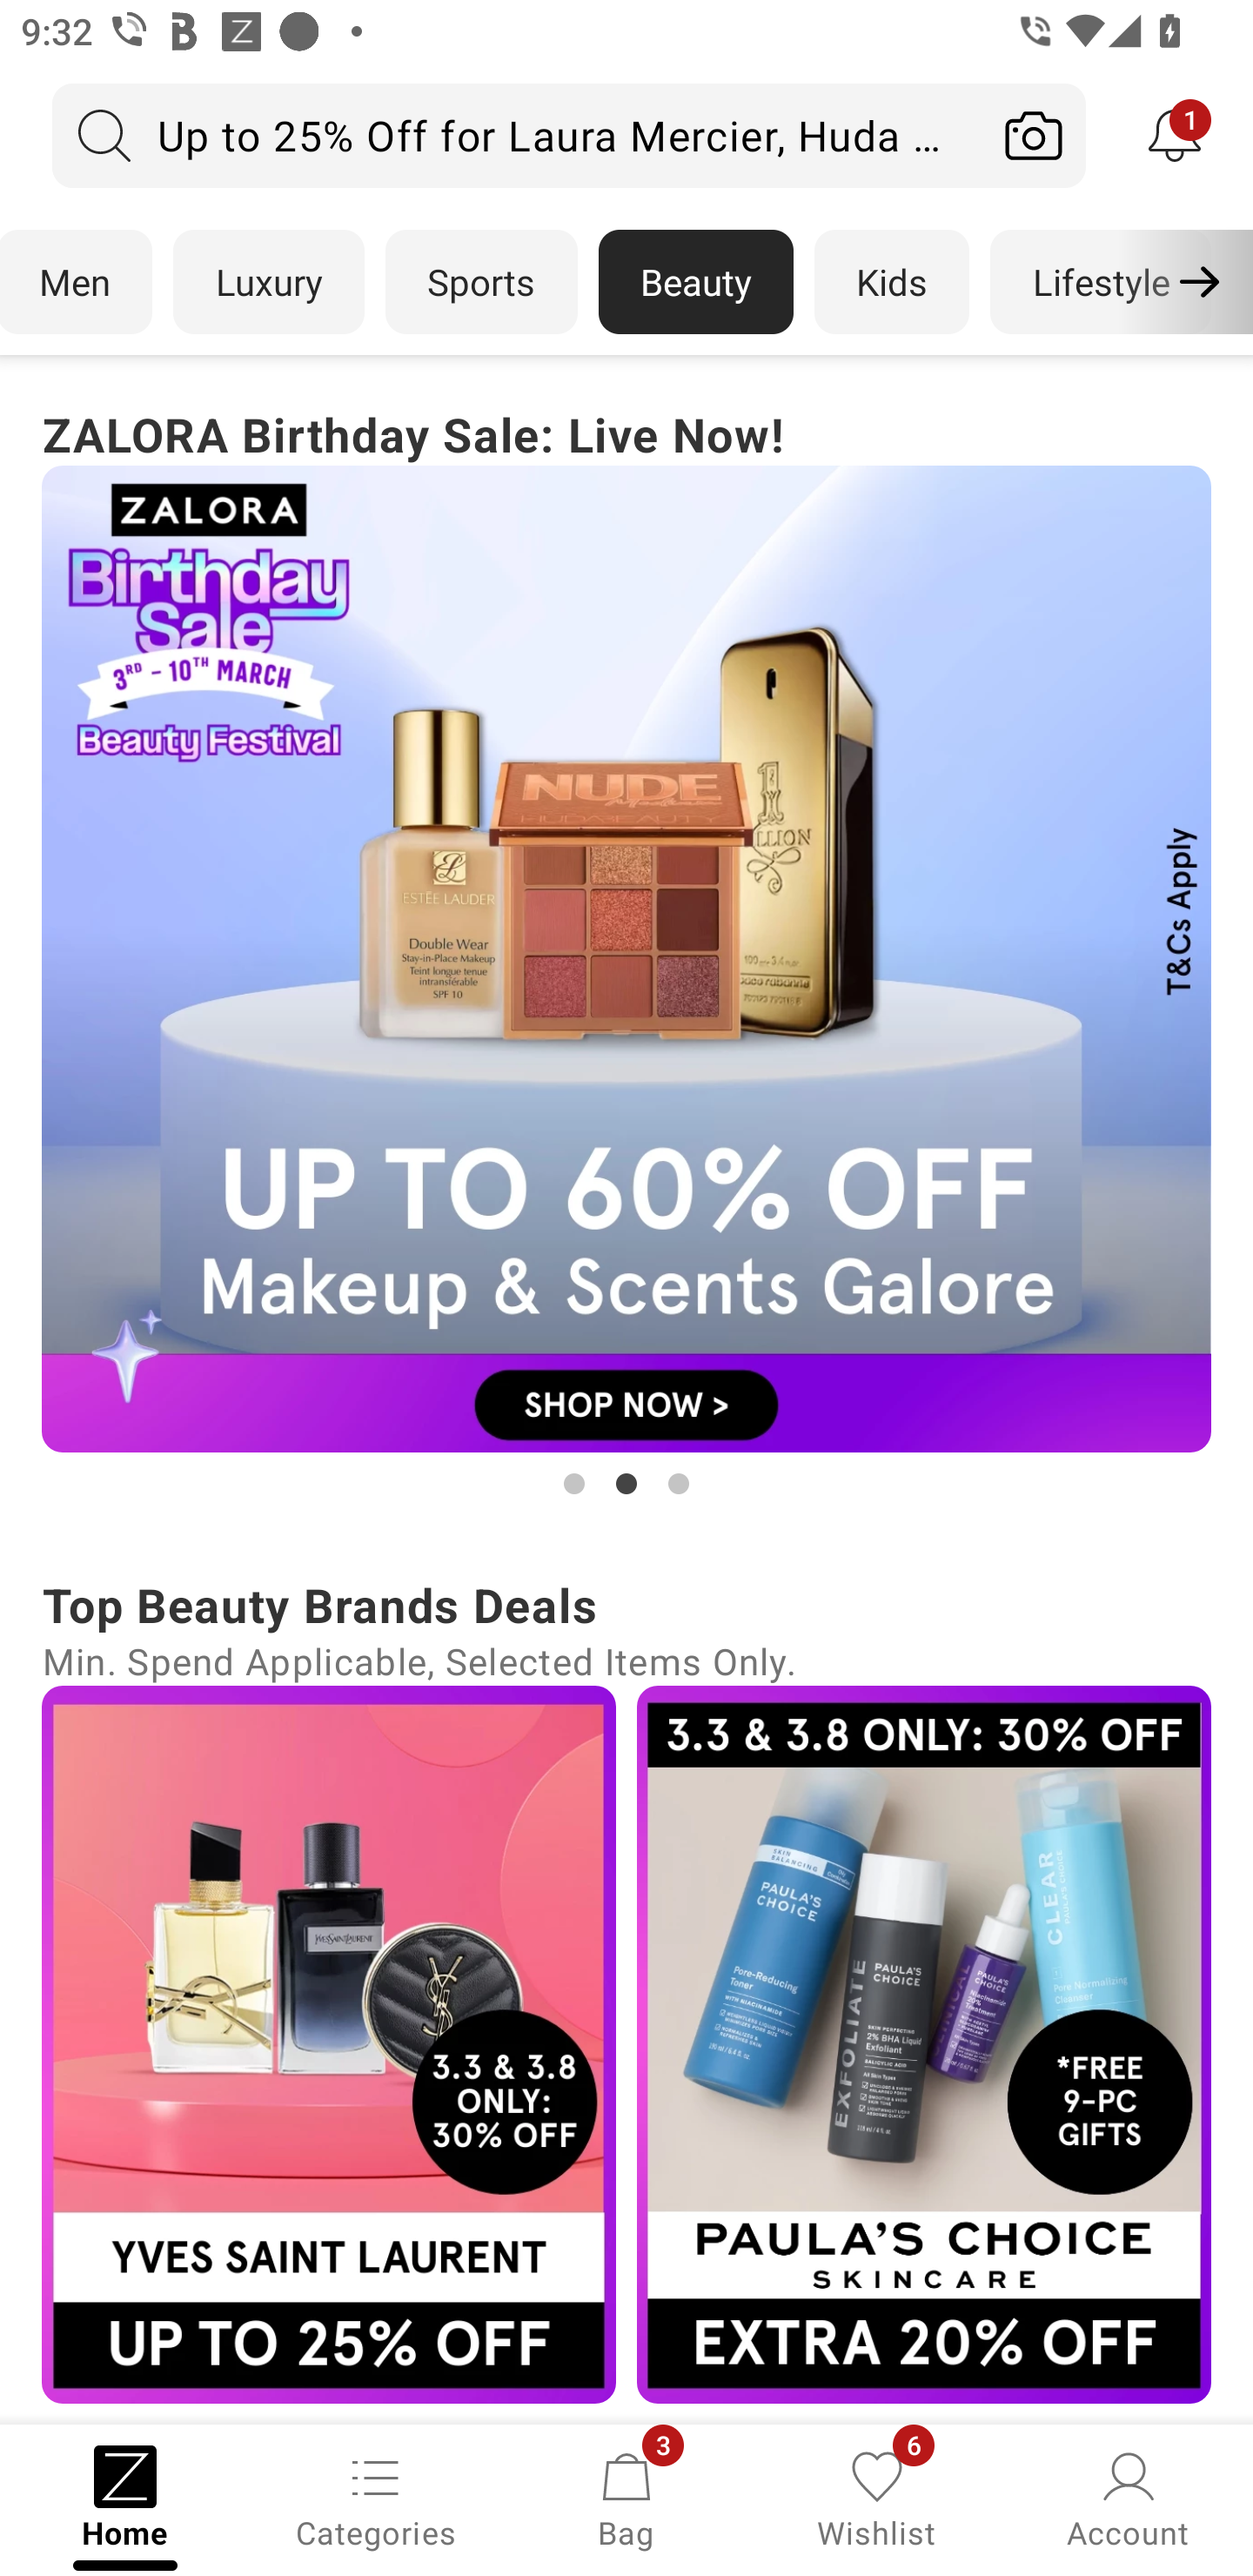 This screenshot has width=1253, height=2576. Describe the element at coordinates (626, 2498) in the screenshot. I see `Bag, 3 new notifications Bag` at that location.